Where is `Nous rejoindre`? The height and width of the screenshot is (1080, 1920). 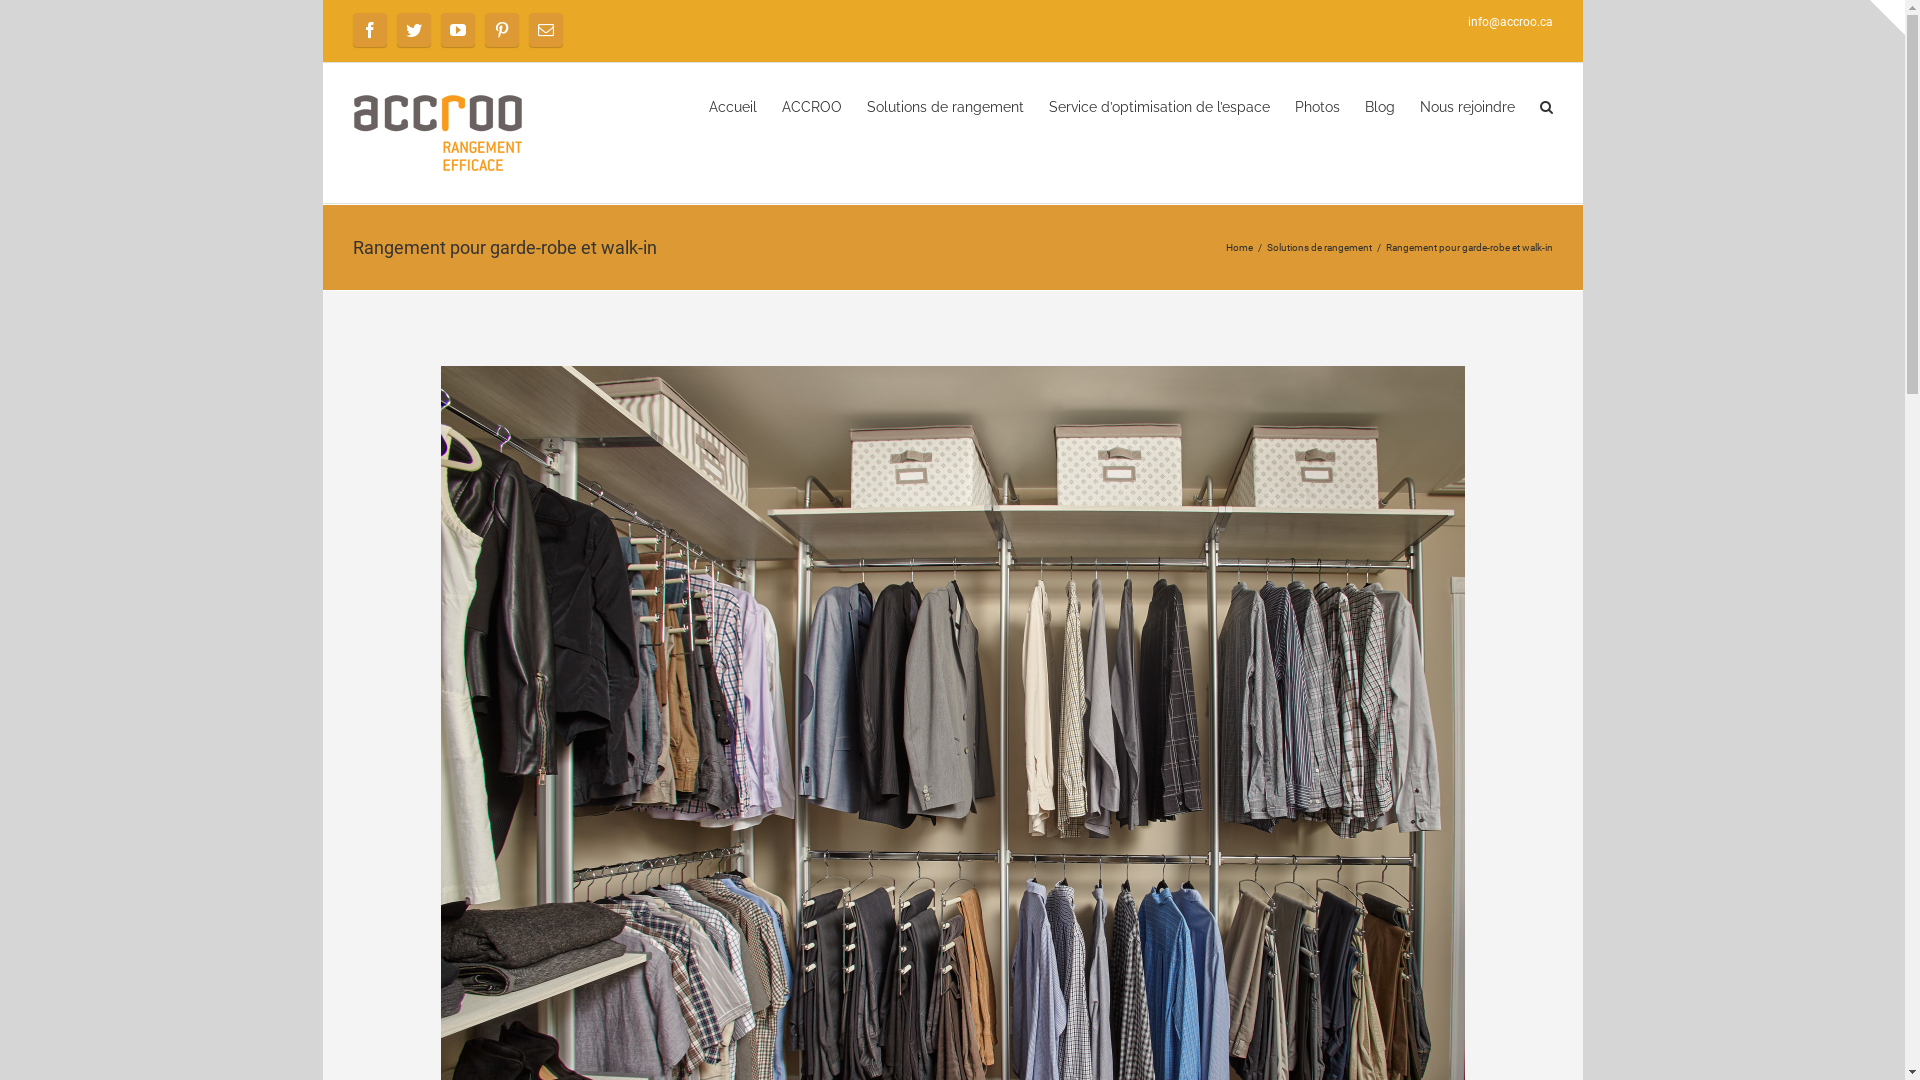 Nous rejoindre is located at coordinates (1468, 106).